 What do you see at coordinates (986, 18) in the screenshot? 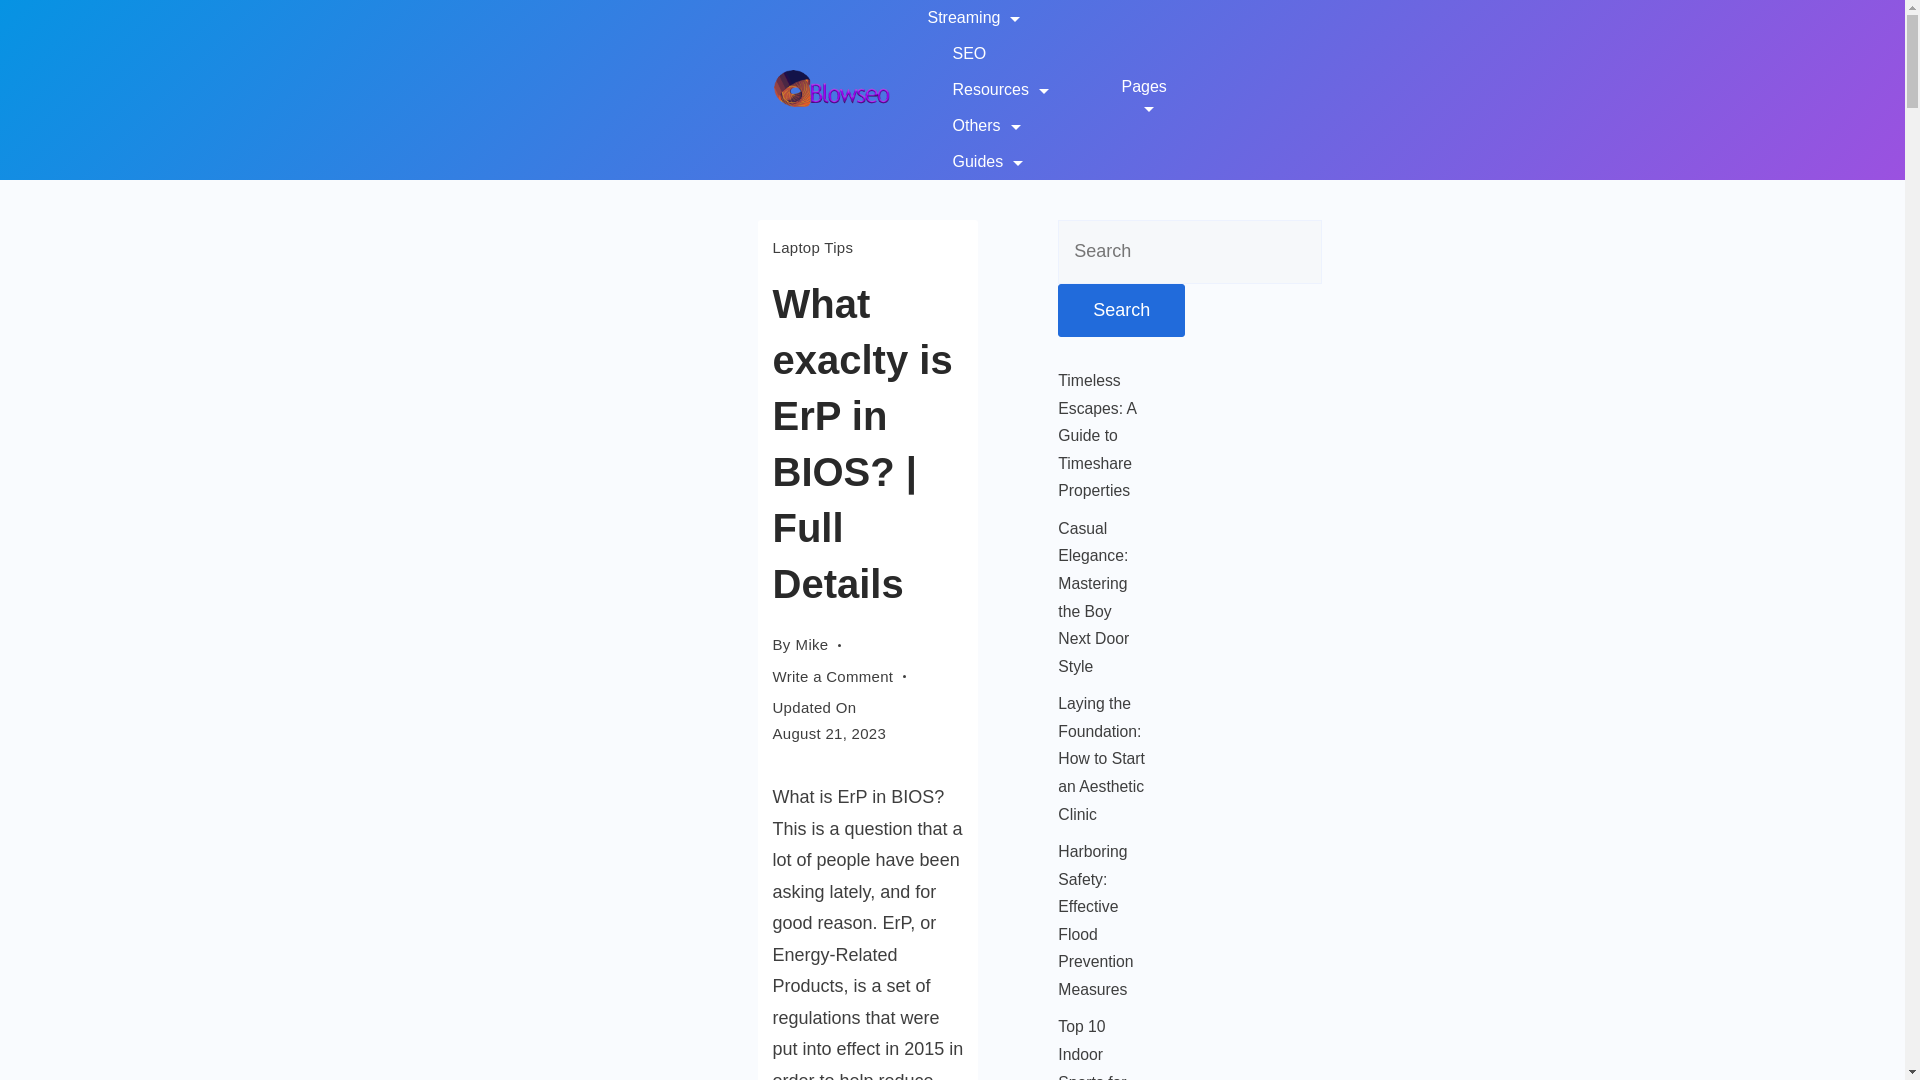
I see `Streaming` at bounding box center [986, 18].